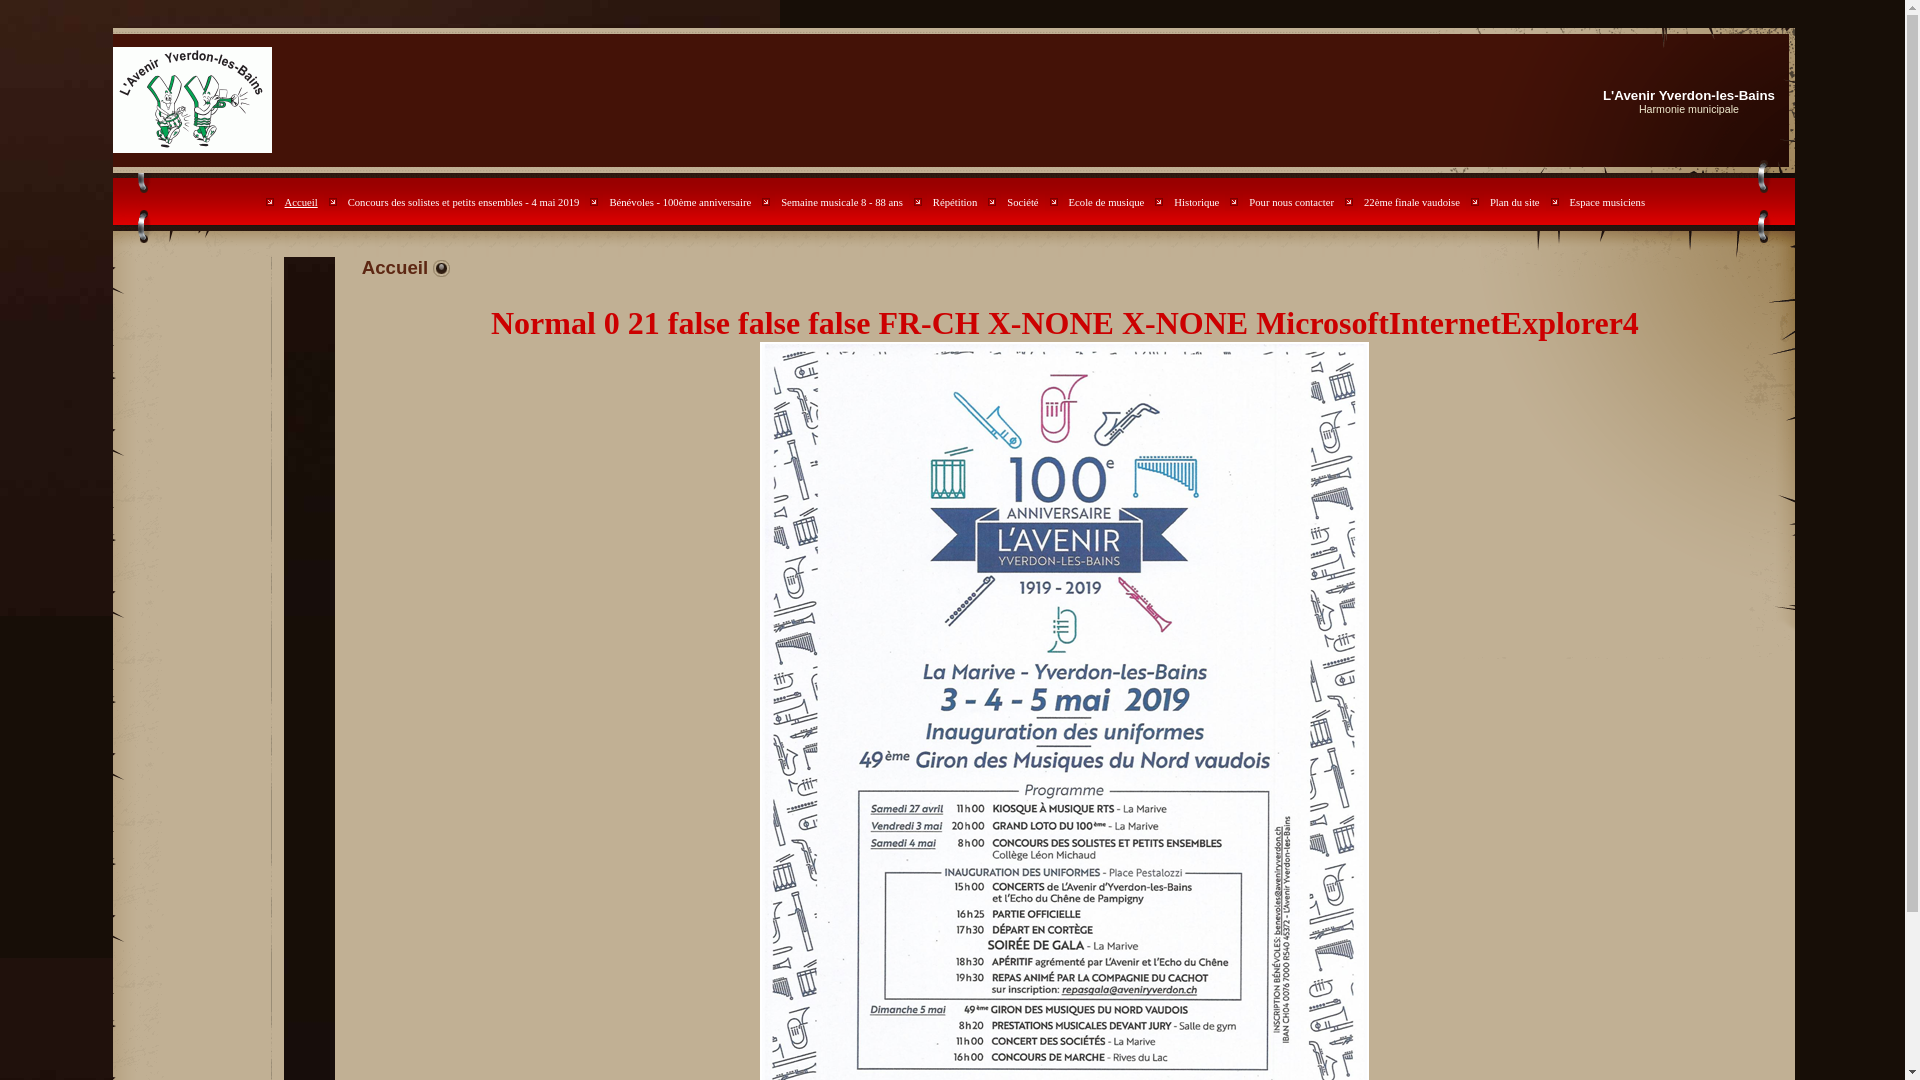 This screenshot has width=1920, height=1080. I want to click on Espace musiciens, so click(1608, 202).